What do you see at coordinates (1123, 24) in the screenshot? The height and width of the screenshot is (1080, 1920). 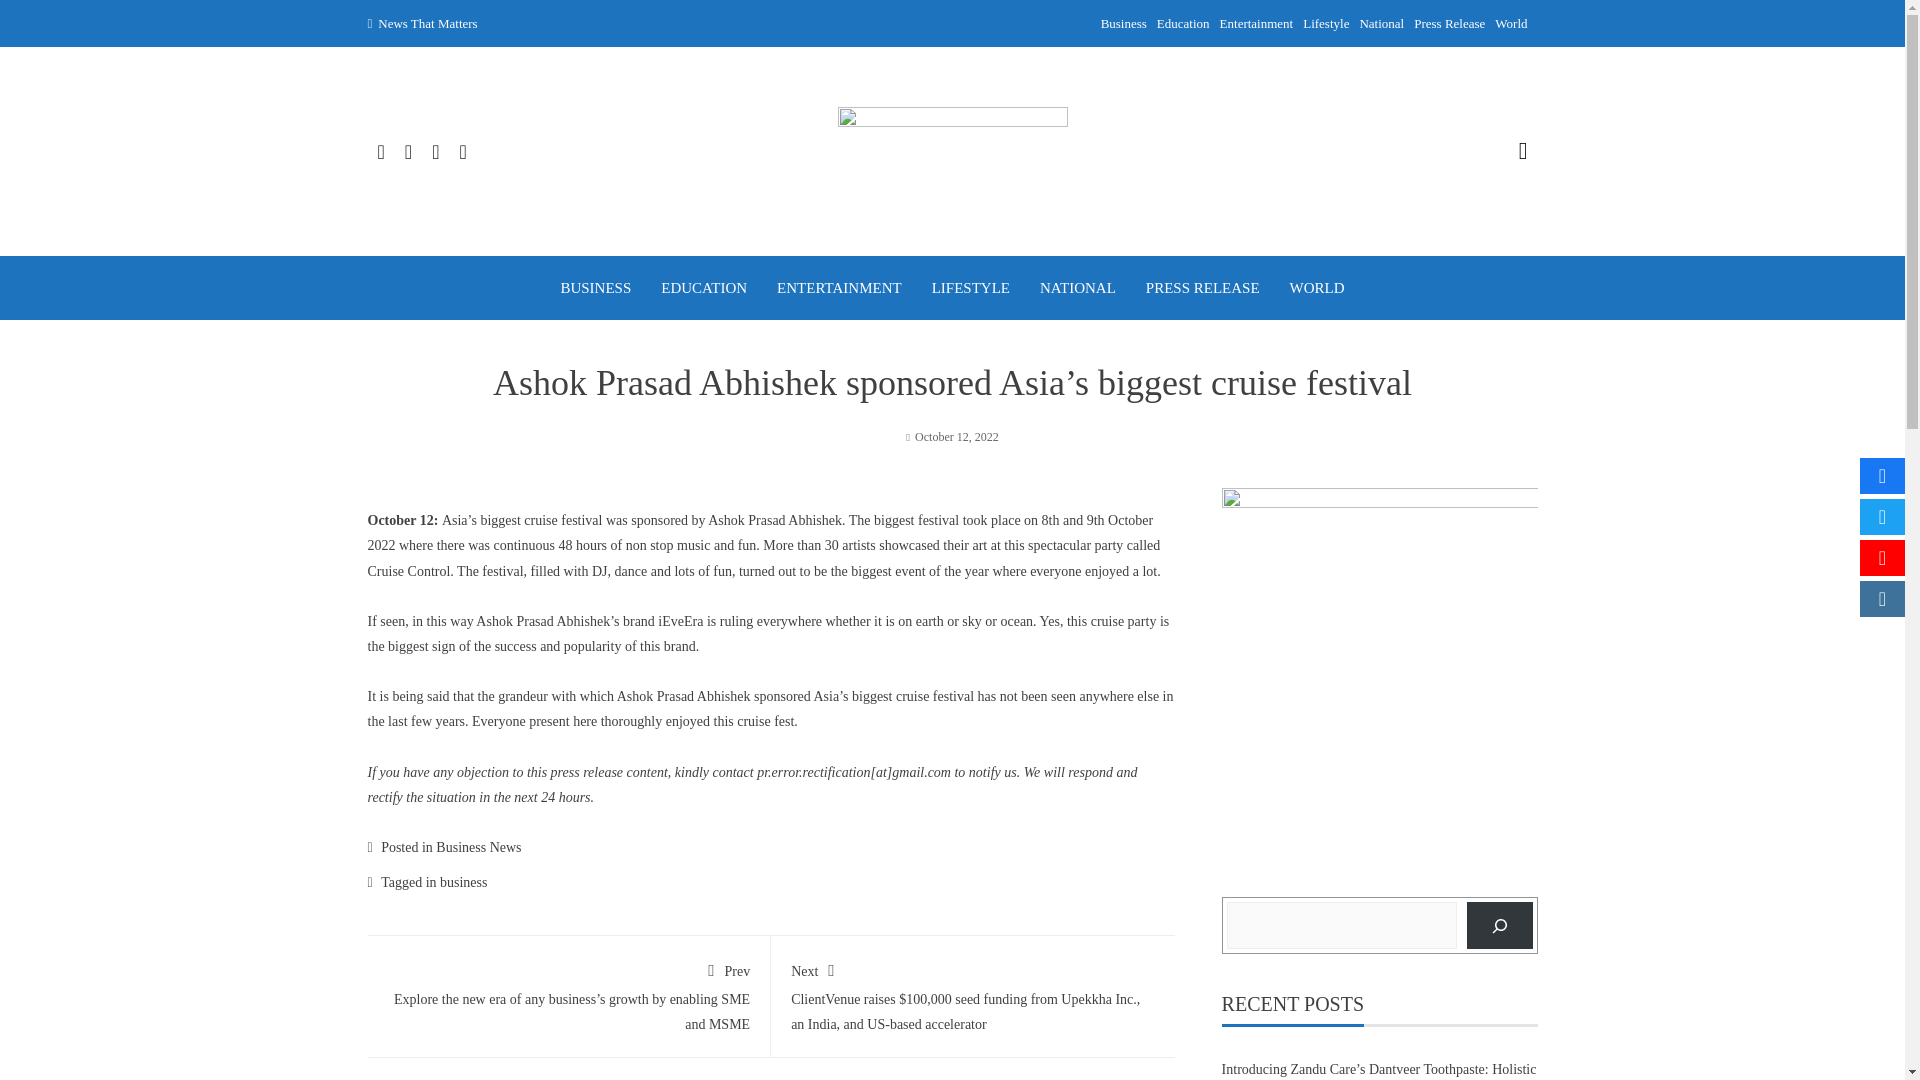 I see `Business` at bounding box center [1123, 24].